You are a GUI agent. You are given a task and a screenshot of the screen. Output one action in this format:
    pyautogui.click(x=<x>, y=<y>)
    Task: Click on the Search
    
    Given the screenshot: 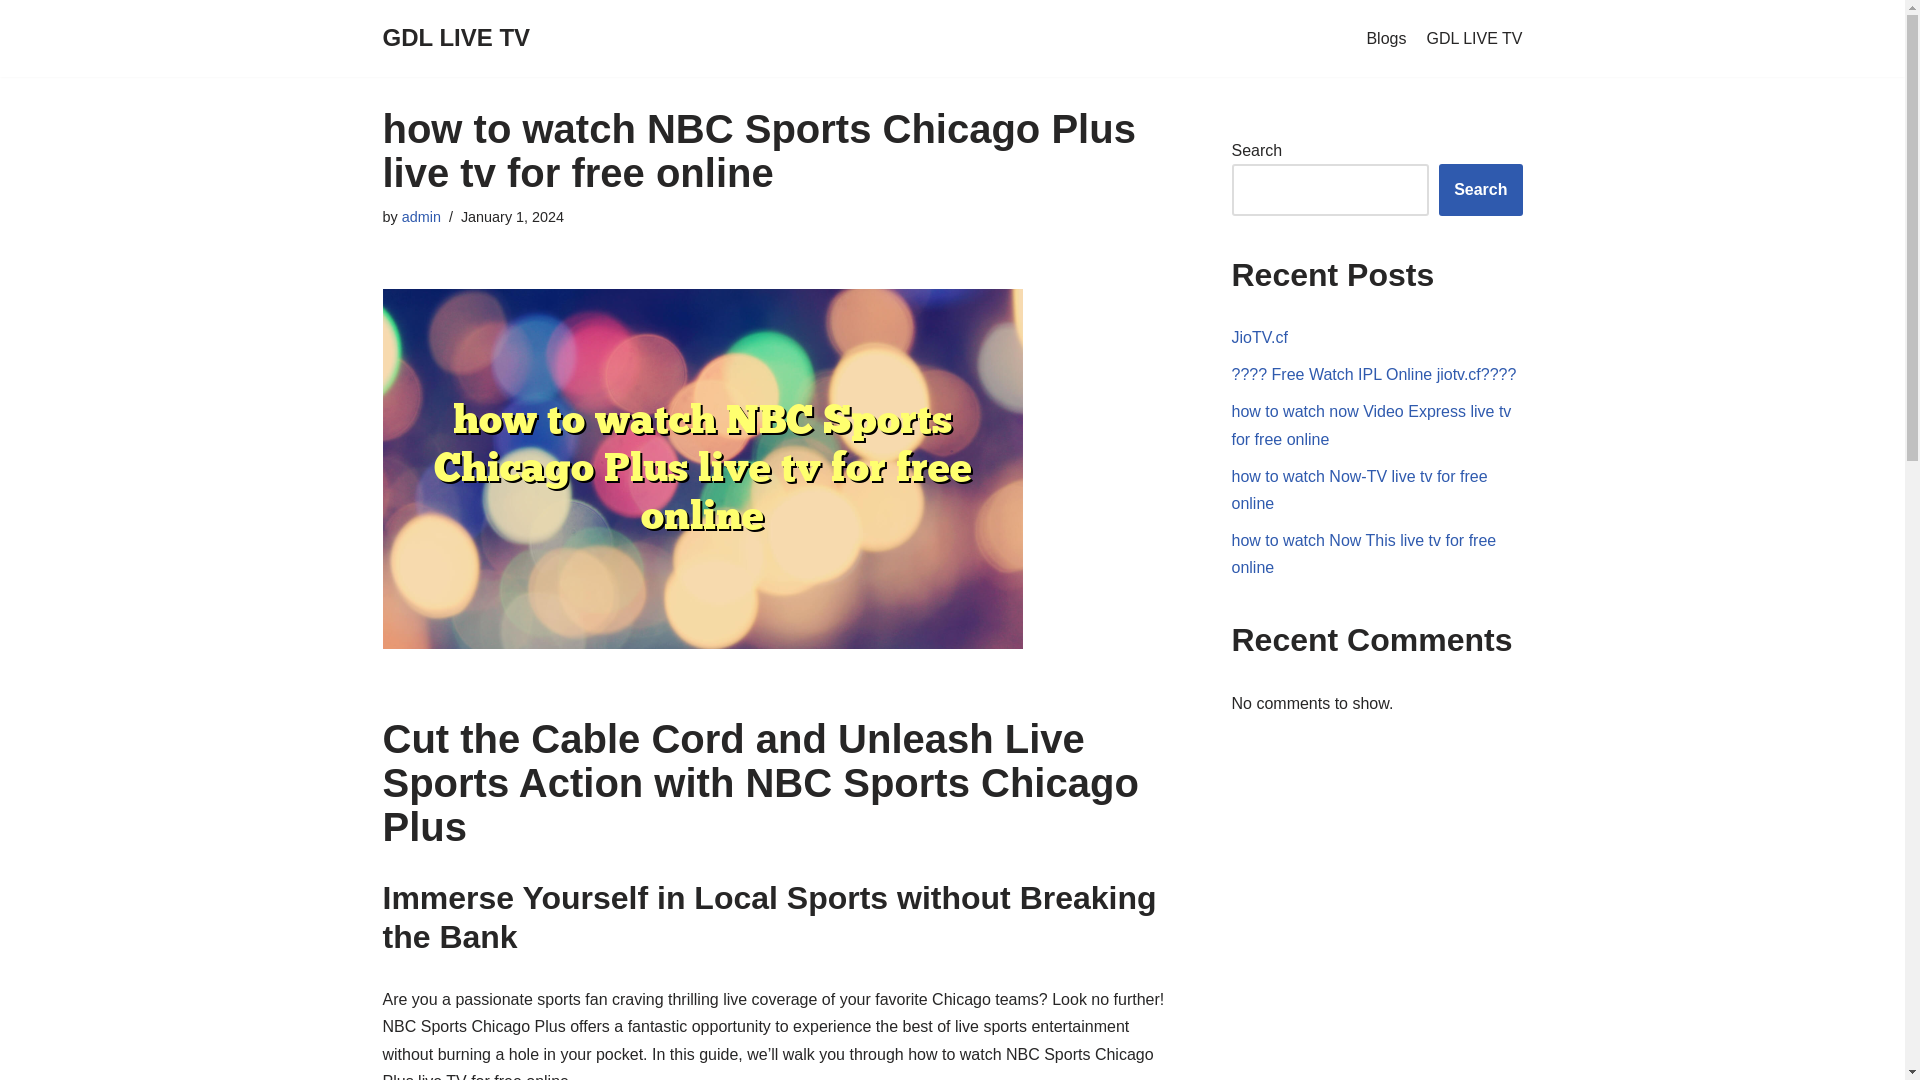 What is the action you would take?
    pyautogui.click(x=1480, y=190)
    